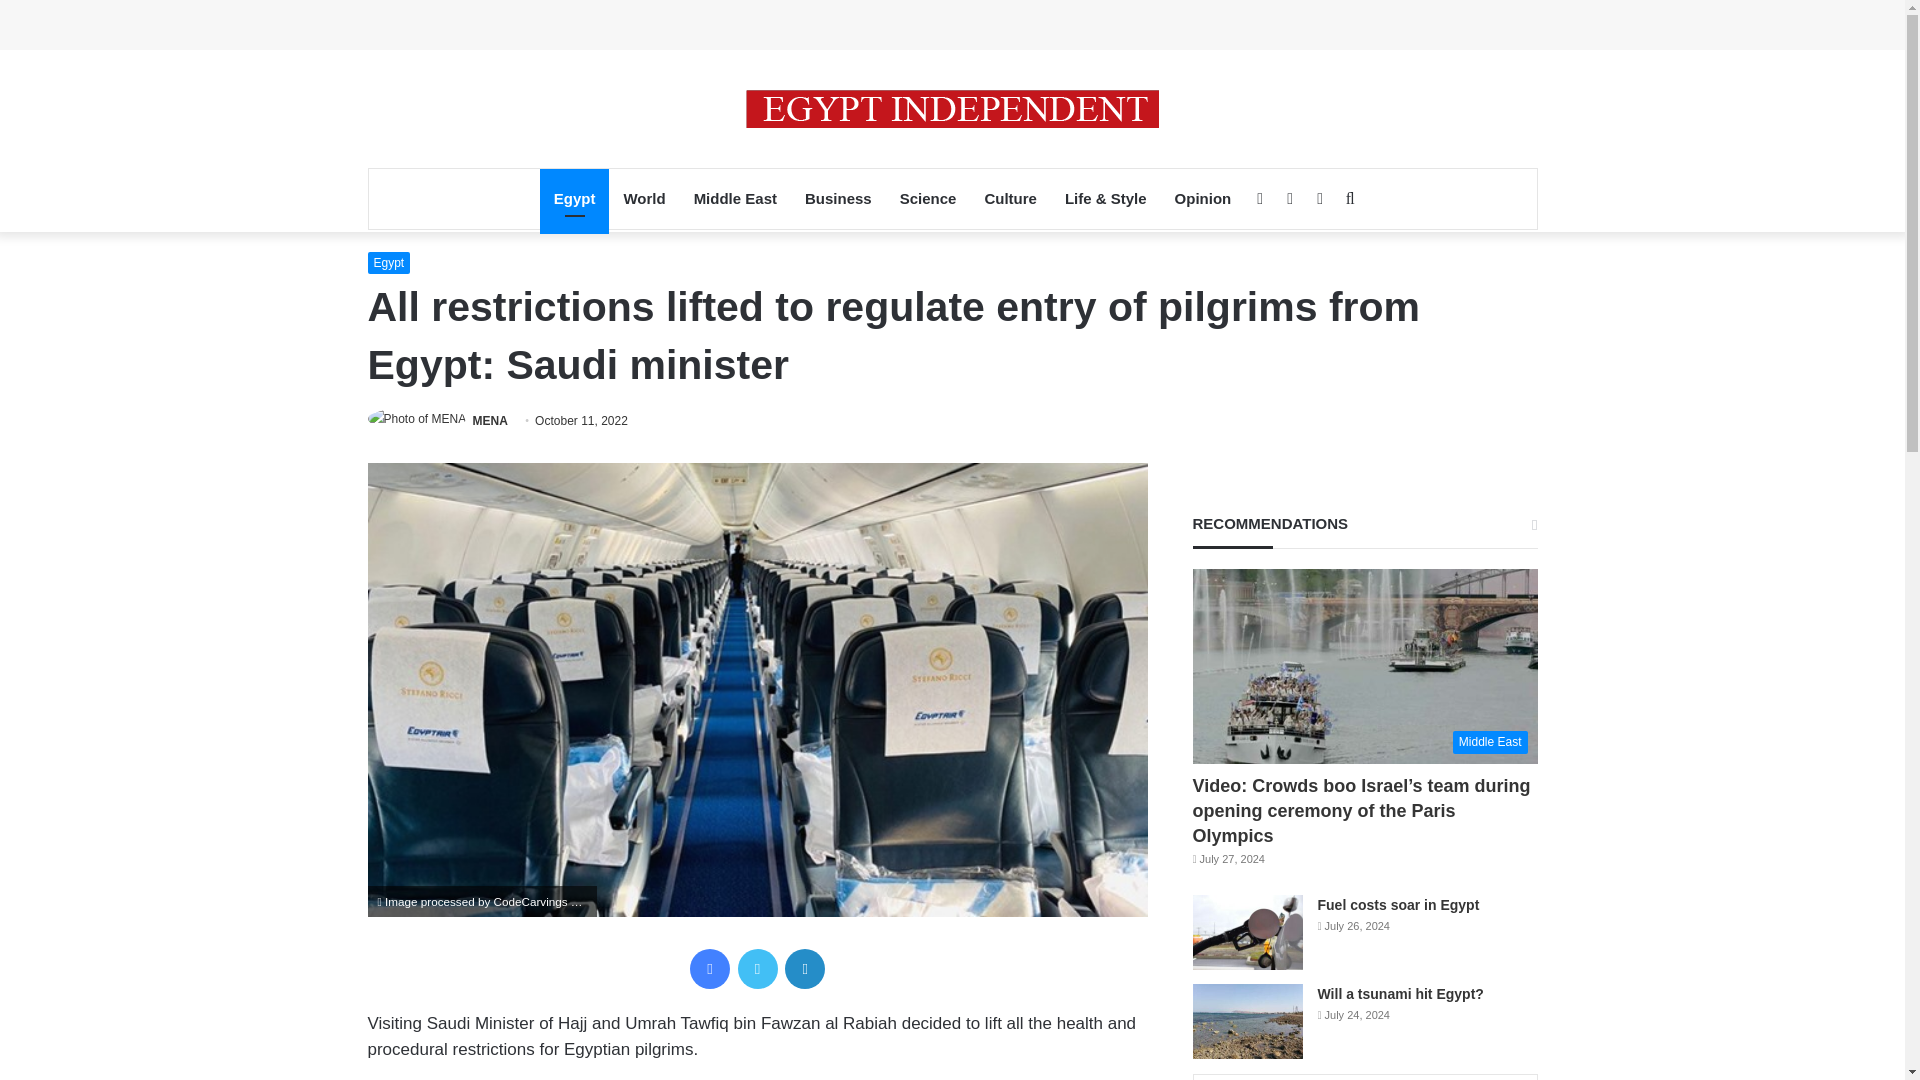 The image size is (1920, 1080). Describe the element at coordinates (490, 420) in the screenshot. I see `MENA` at that location.